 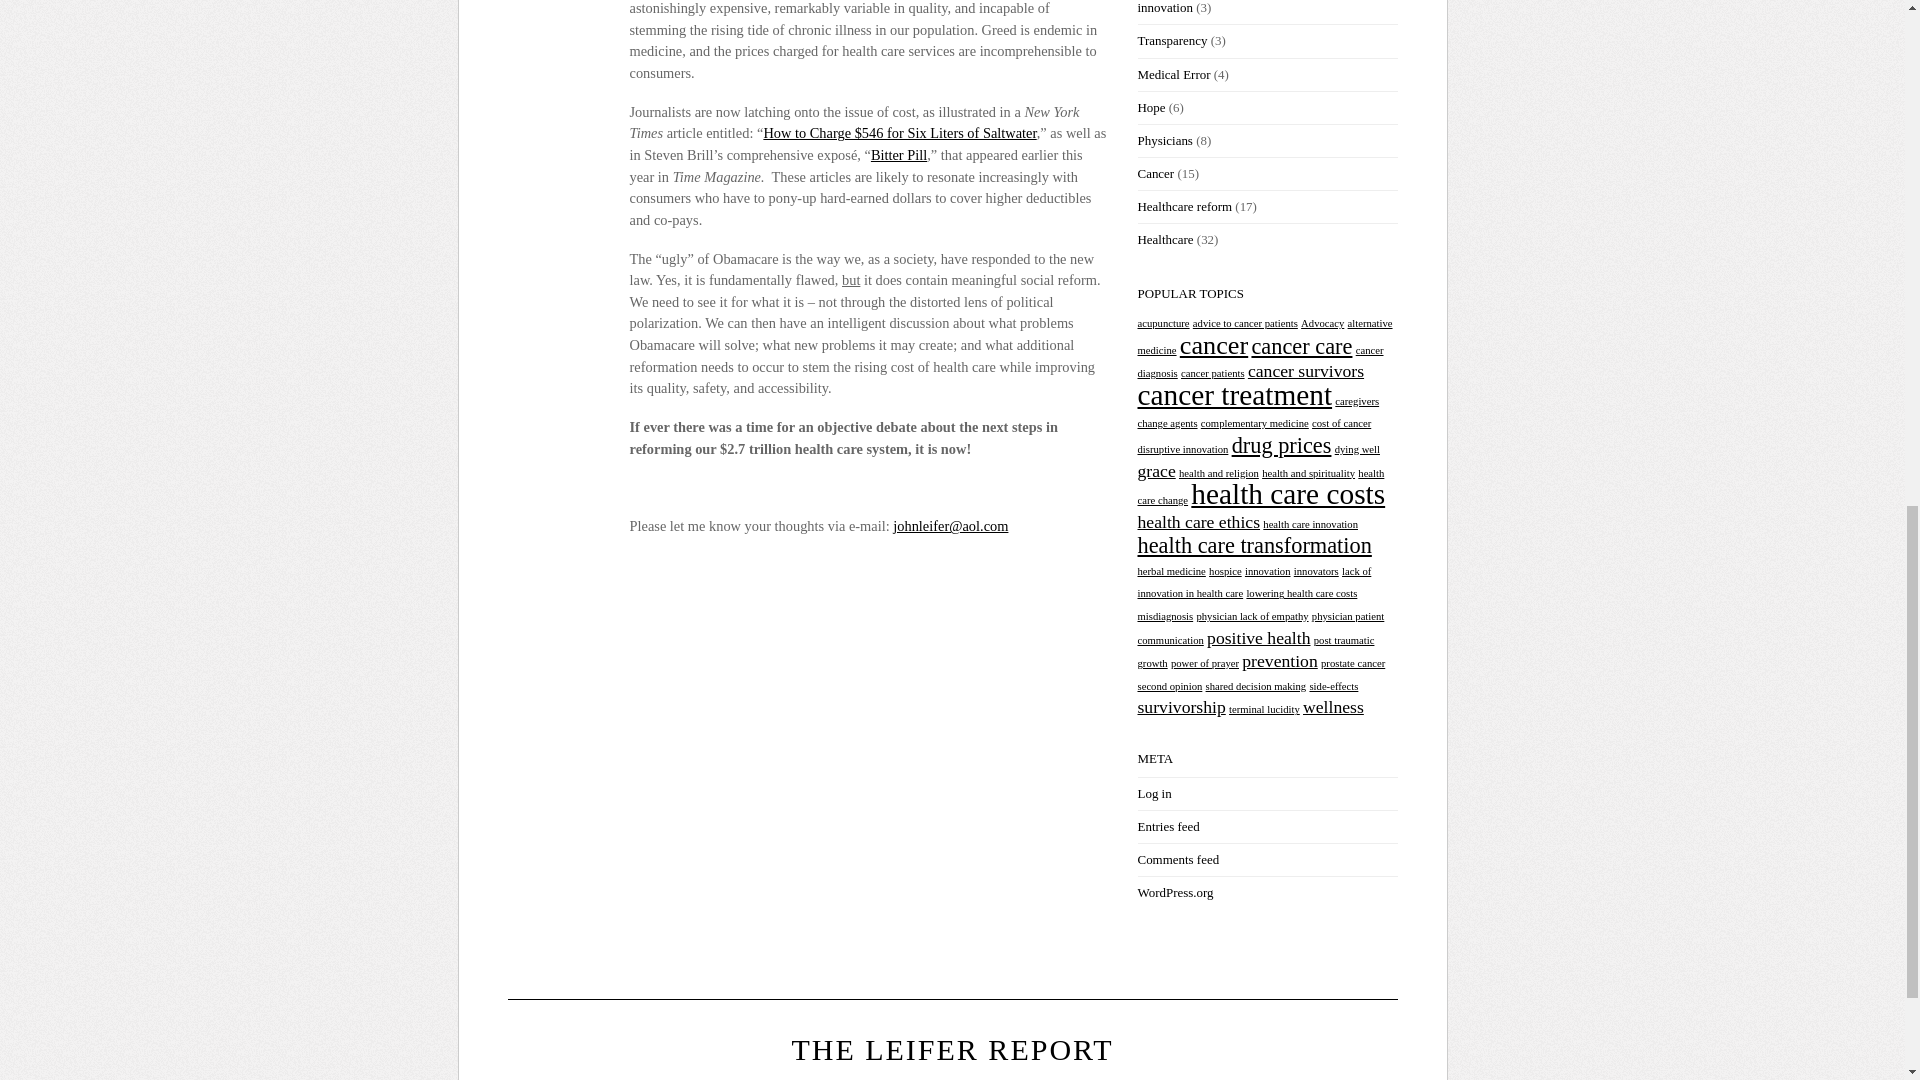 What do you see at coordinates (1165, 140) in the screenshot?
I see `Physicians` at bounding box center [1165, 140].